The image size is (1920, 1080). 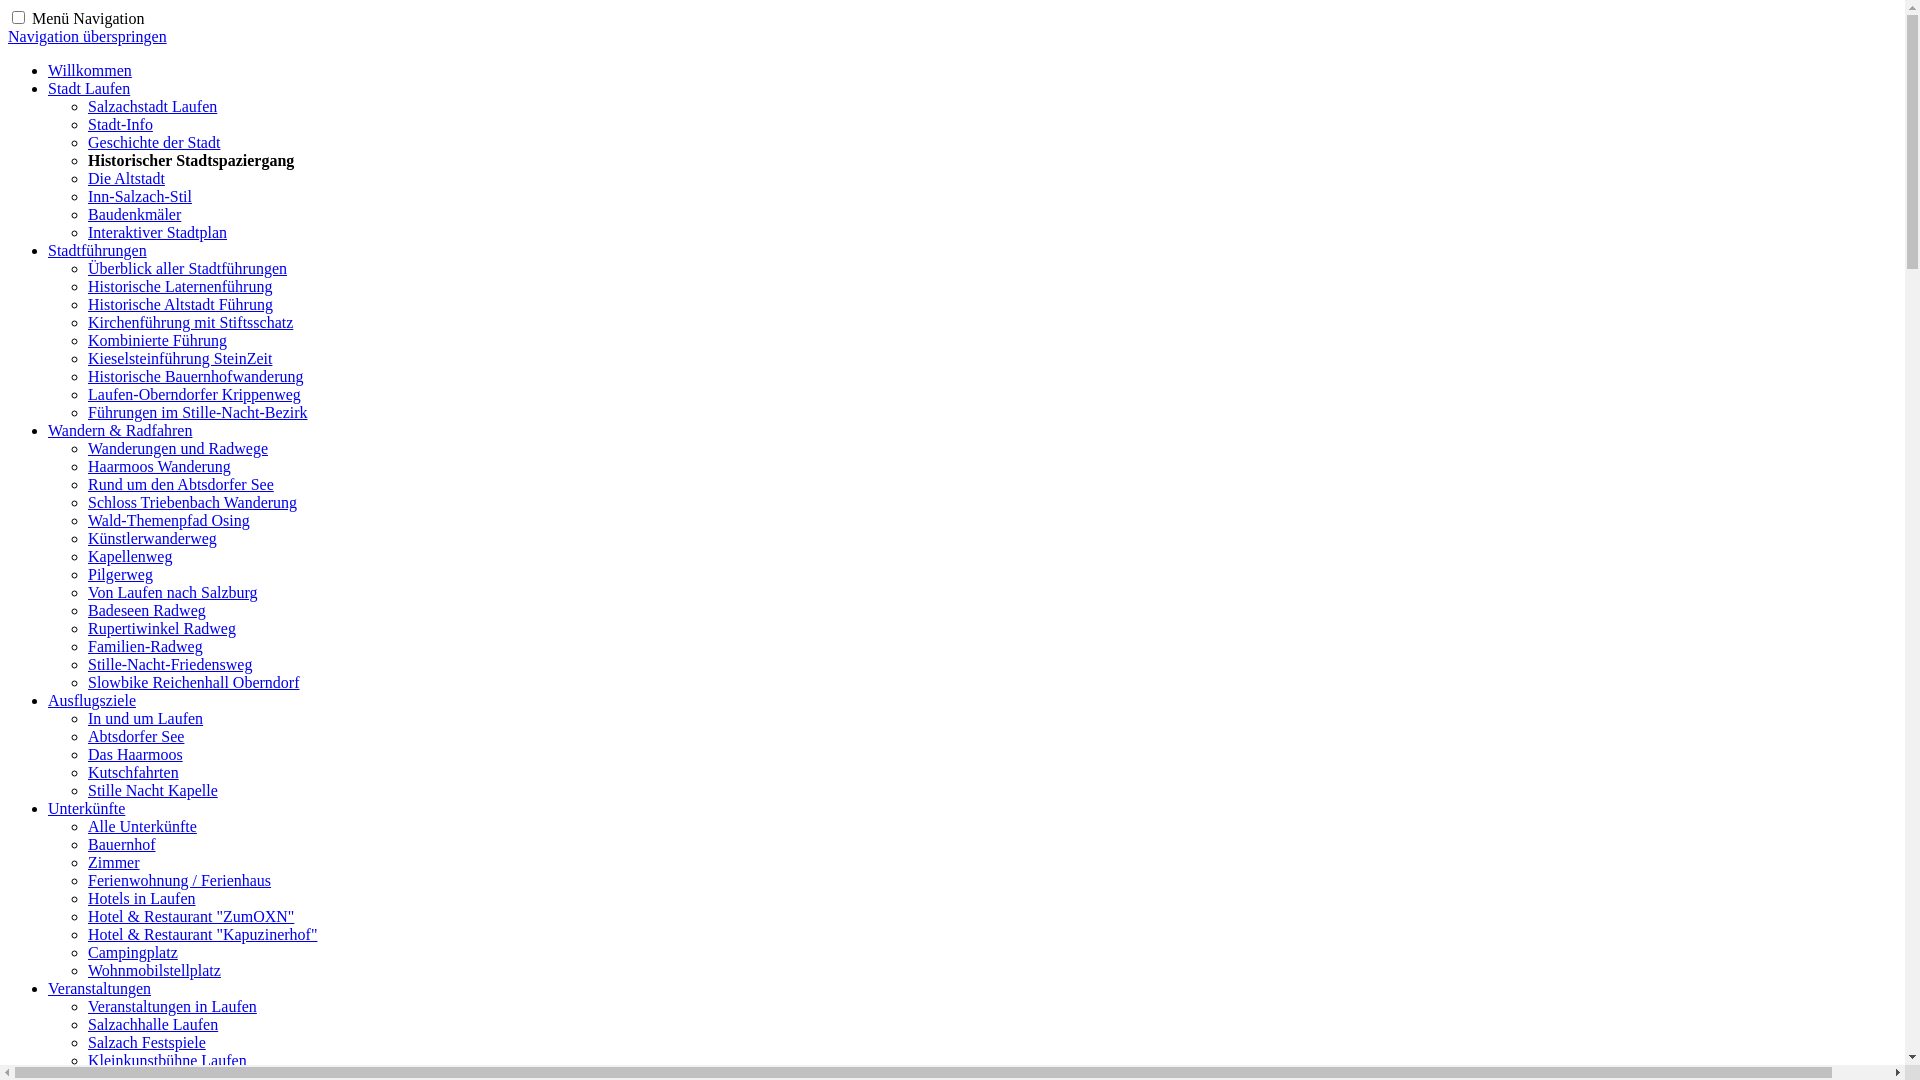 What do you see at coordinates (136, 754) in the screenshot?
I see `Das Haarmoos` at bounding box center [136, 754].